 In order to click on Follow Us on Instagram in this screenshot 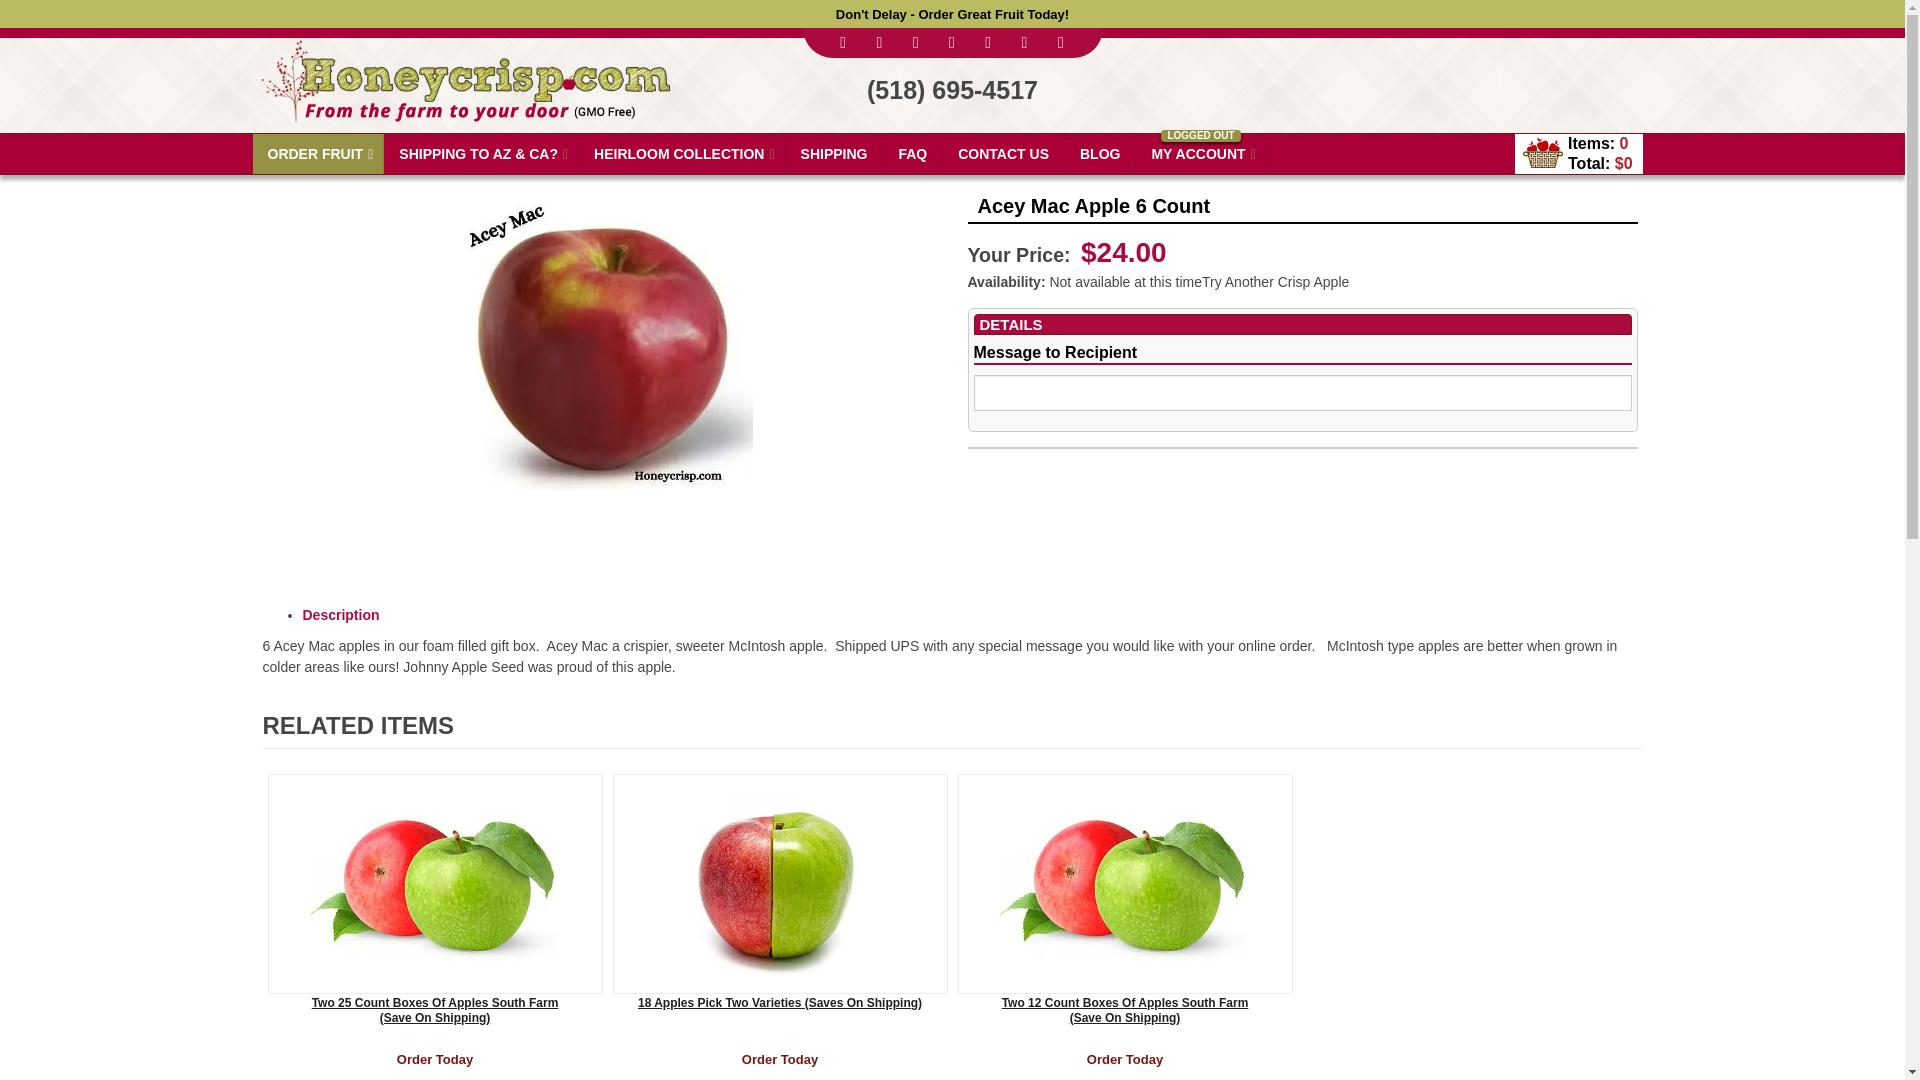, I will do `click(988, 42)`.